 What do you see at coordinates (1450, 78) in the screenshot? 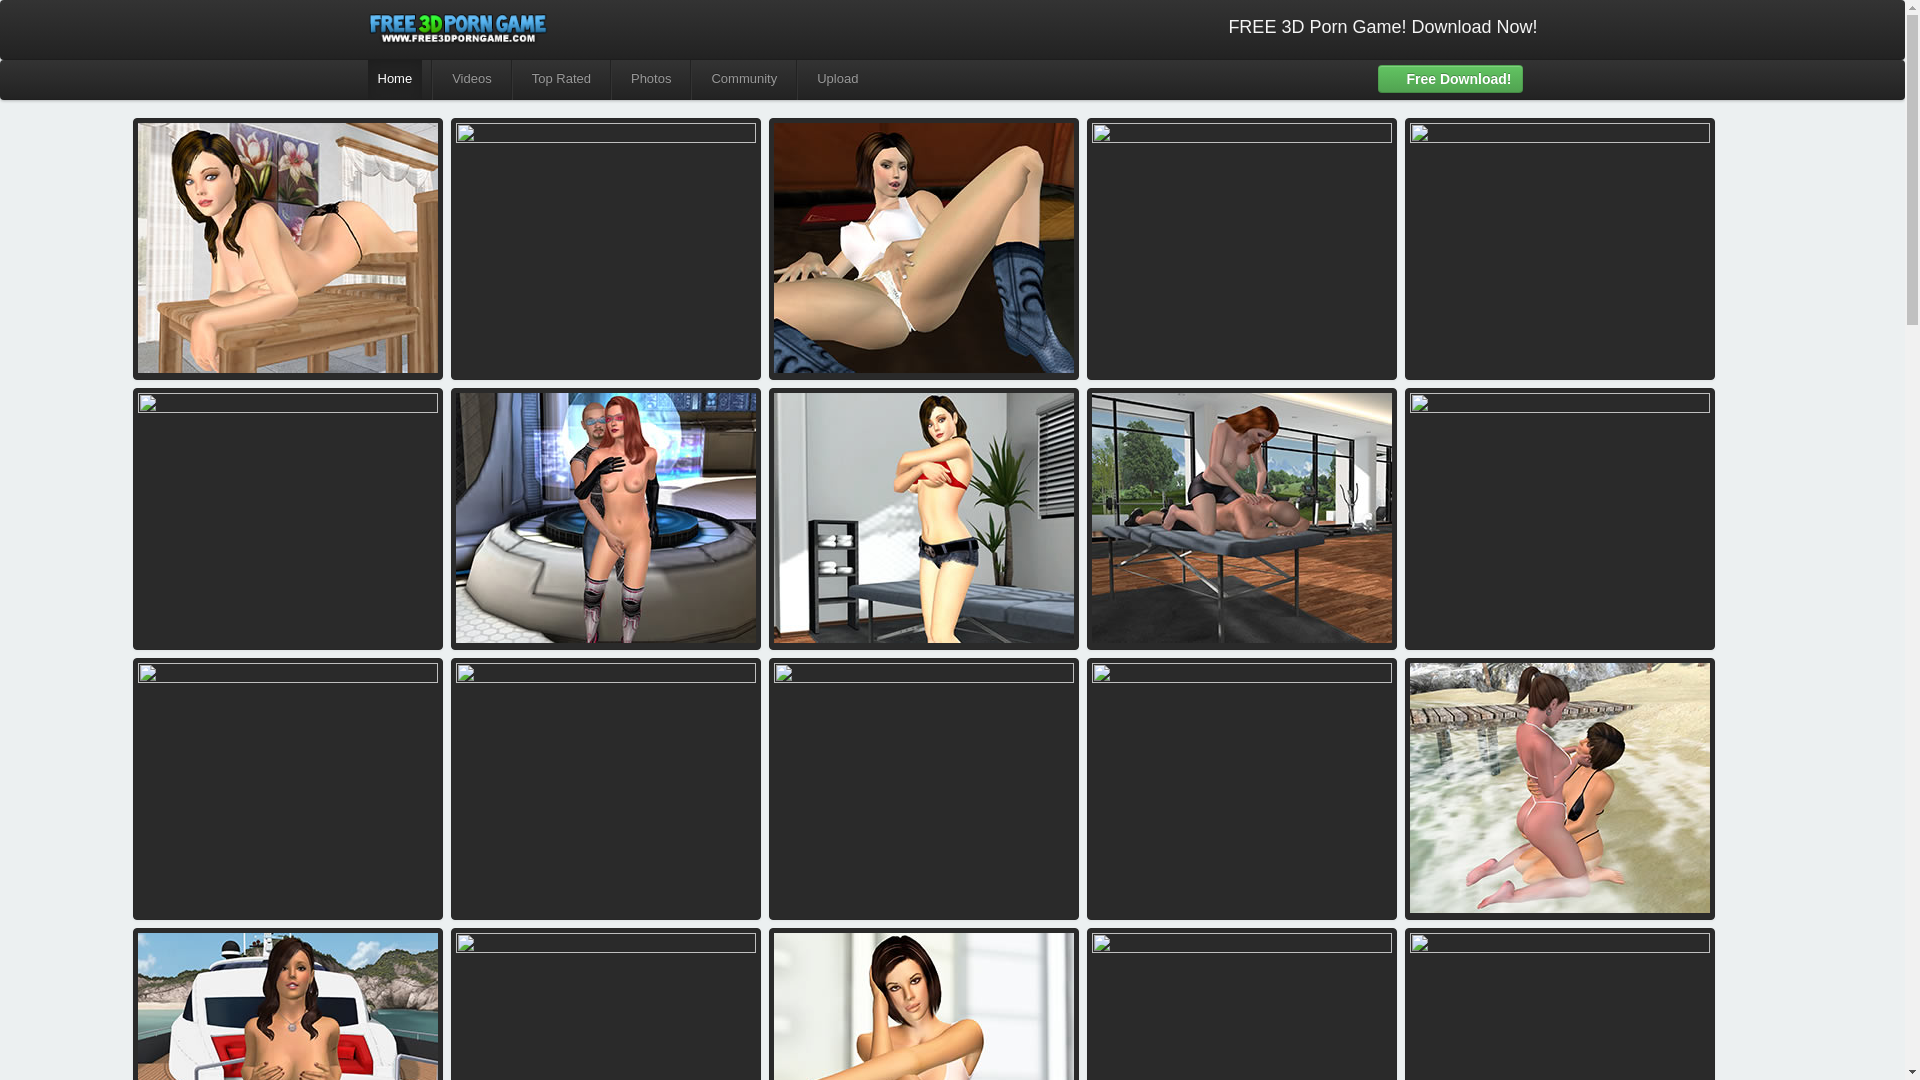
I see `Free Download!` at bounding box center [1450, 78].